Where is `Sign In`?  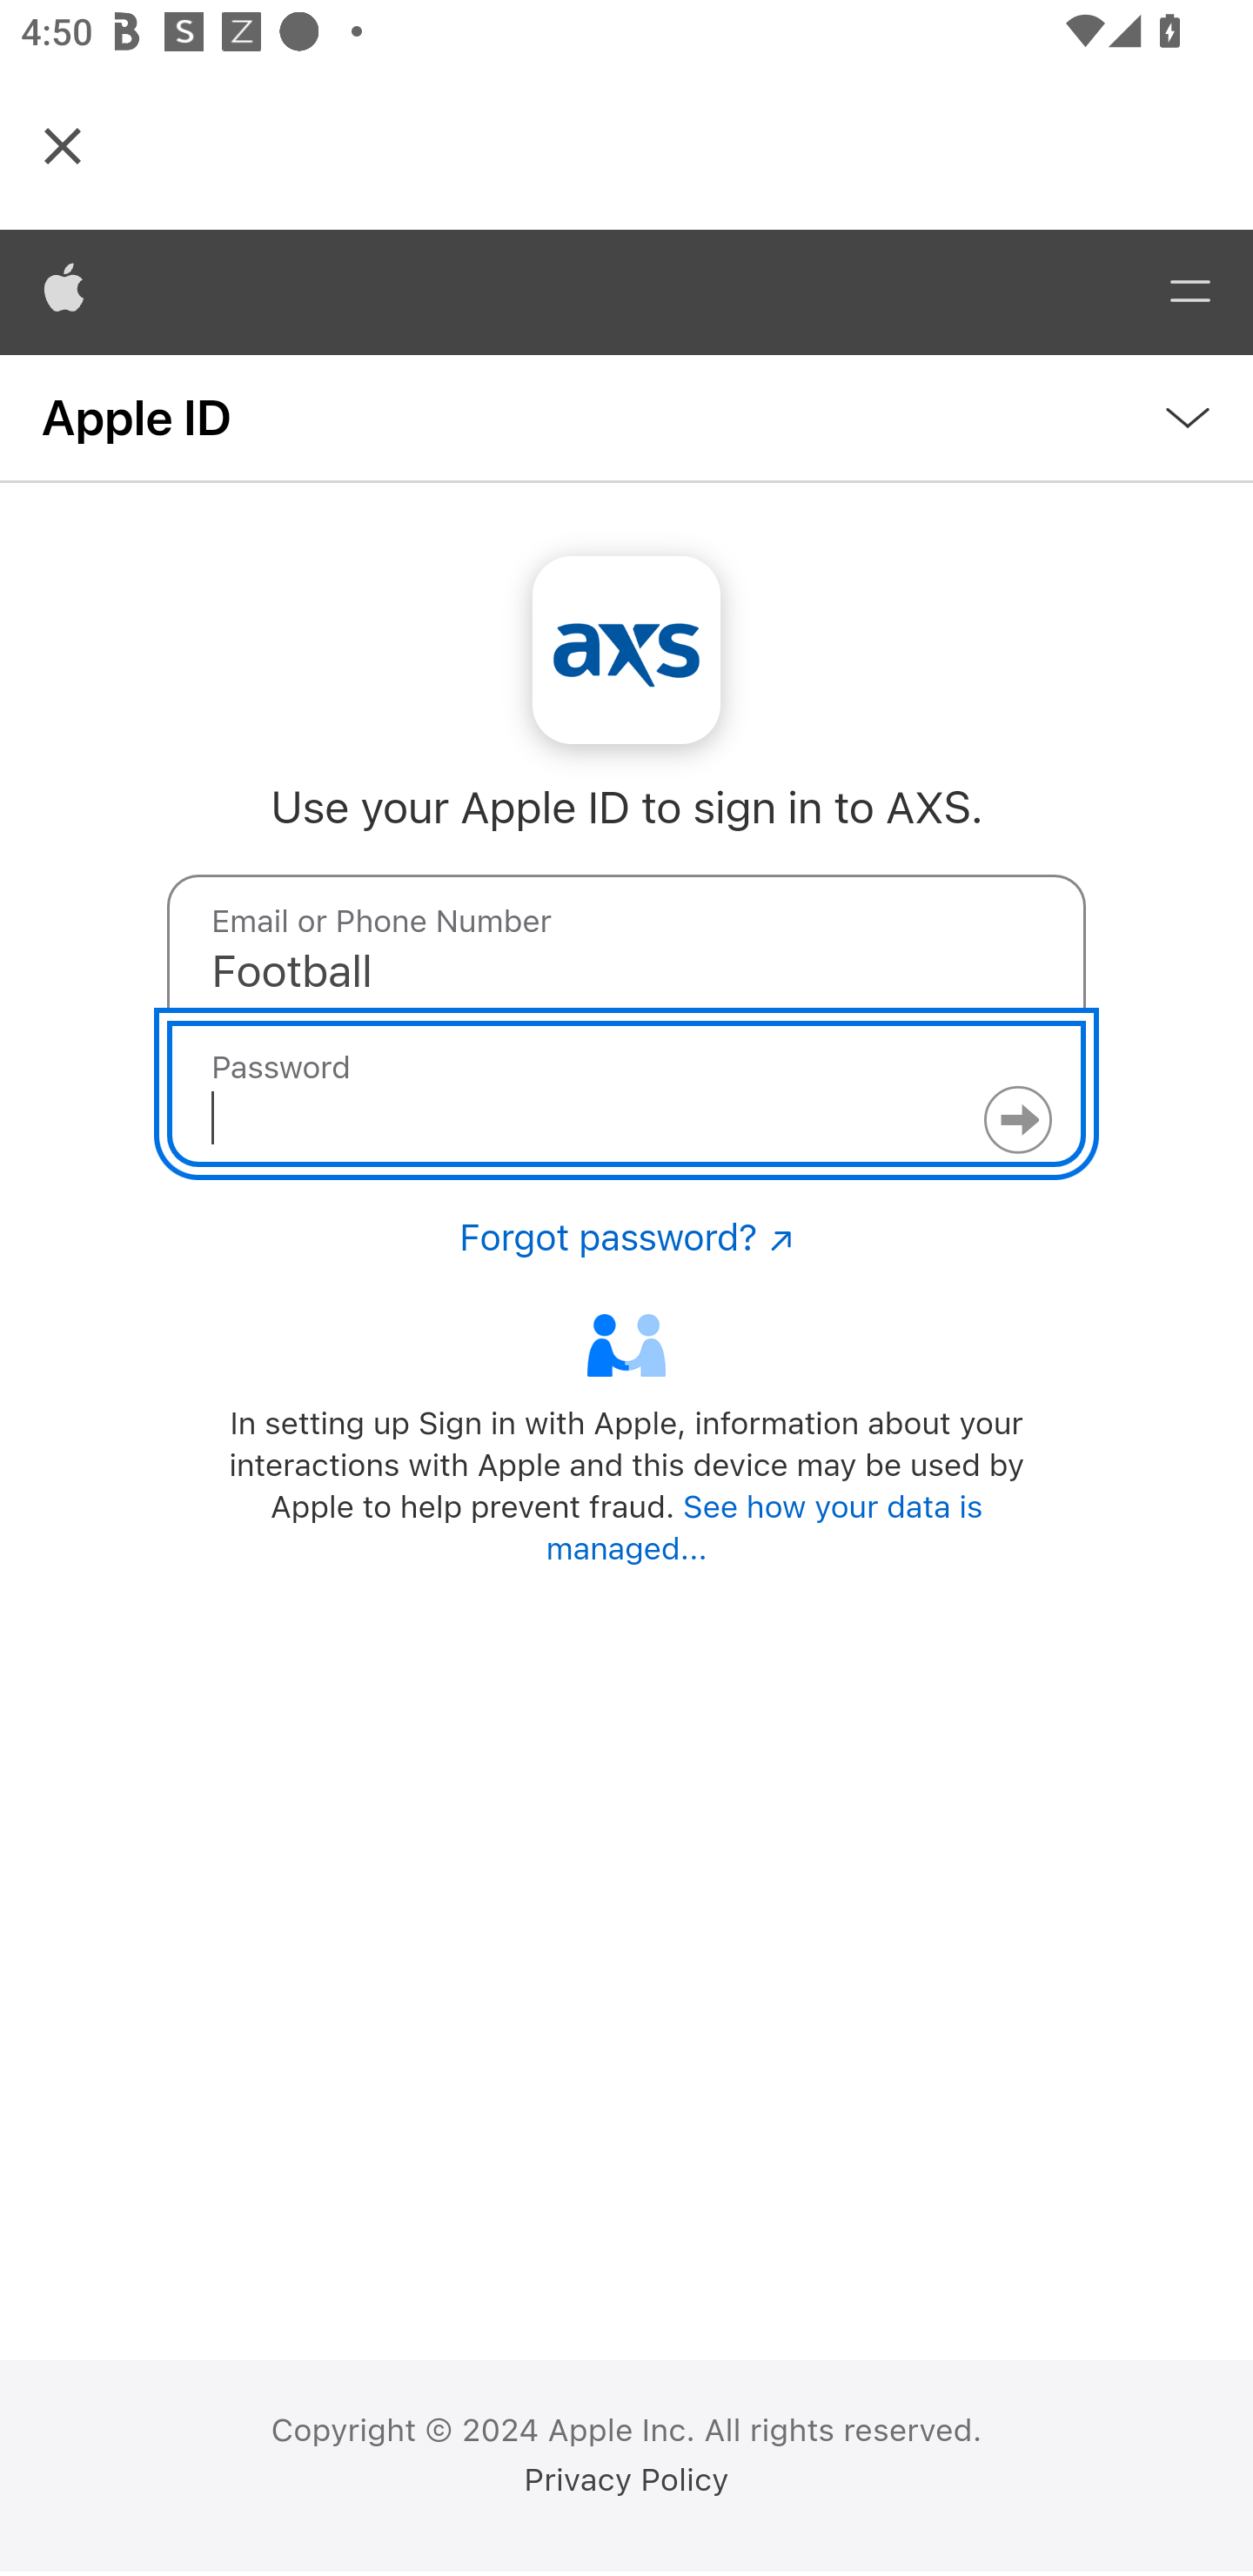
Sign In is located at coordinates (1016, 1121).